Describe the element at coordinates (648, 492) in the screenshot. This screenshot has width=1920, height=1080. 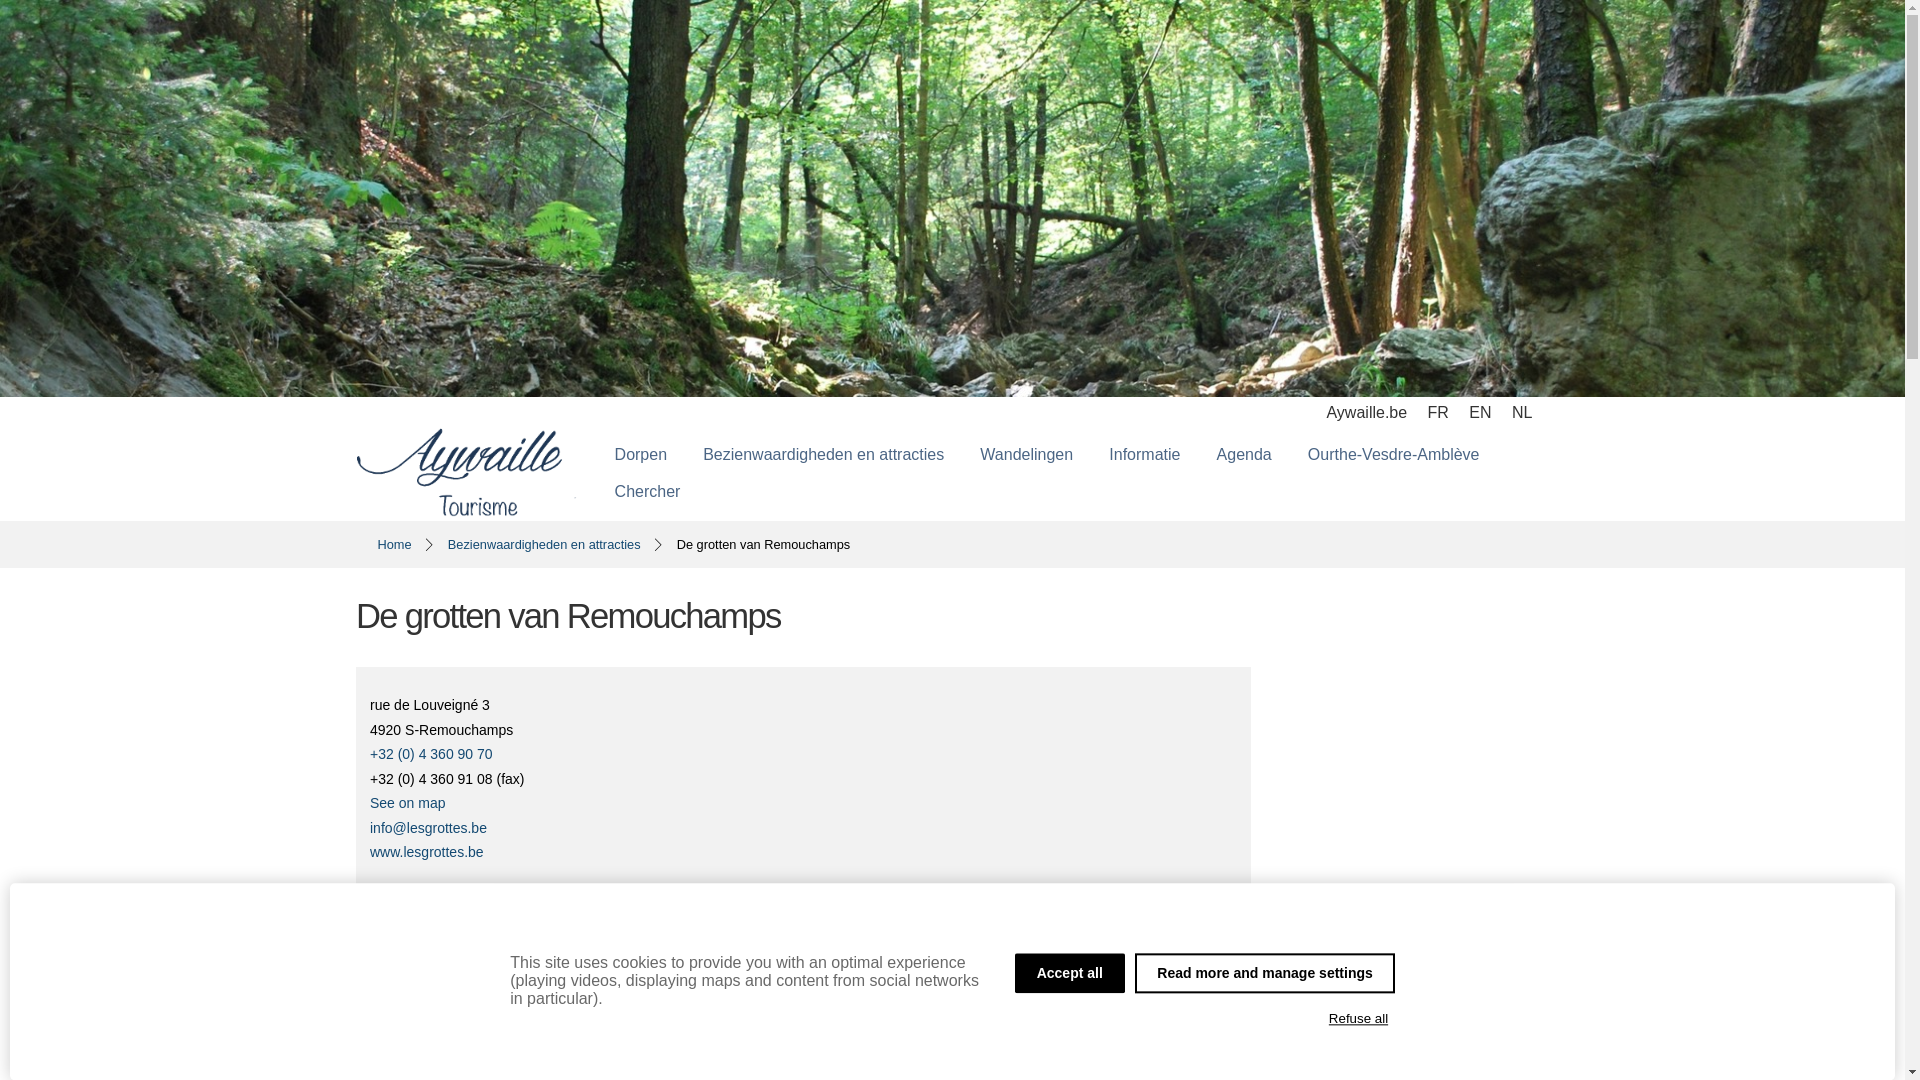
I see `Chercher` at that location.